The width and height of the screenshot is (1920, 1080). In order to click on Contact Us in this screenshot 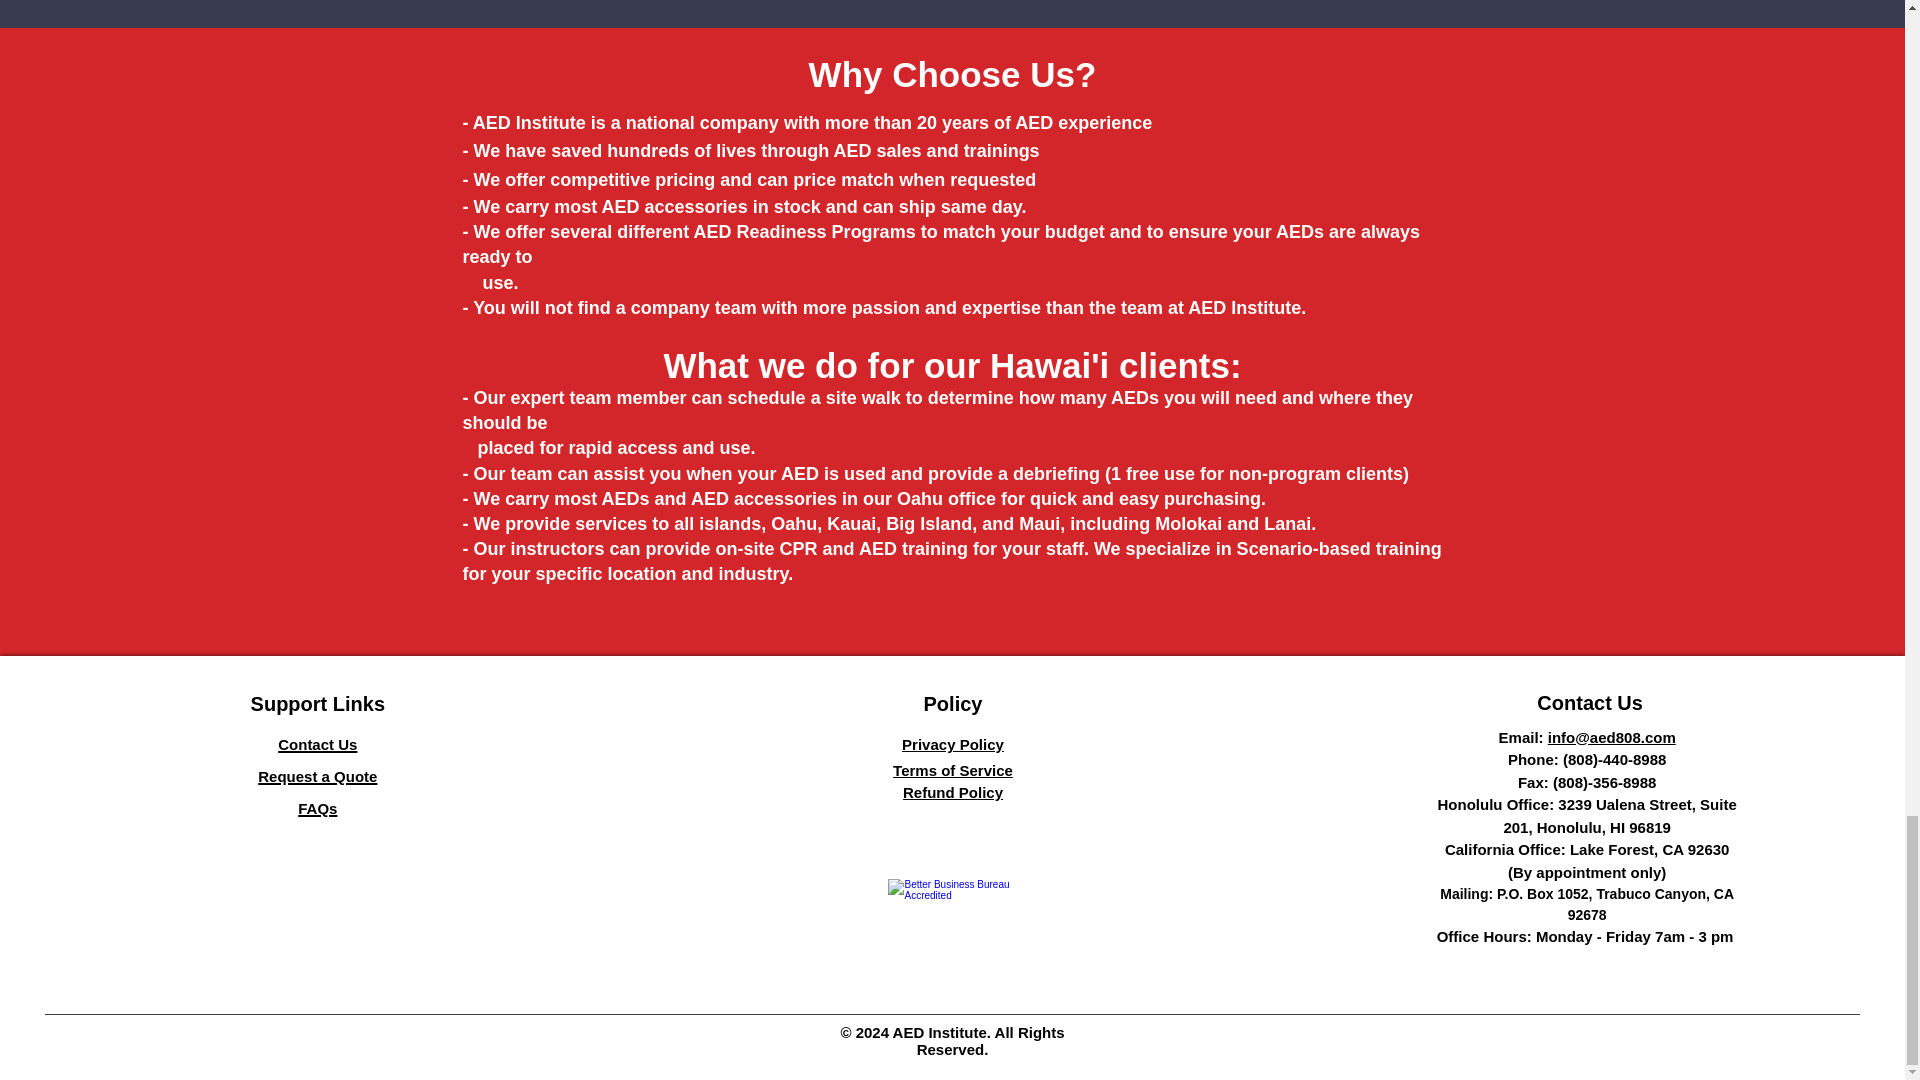, I will do `click(318, 742)`.